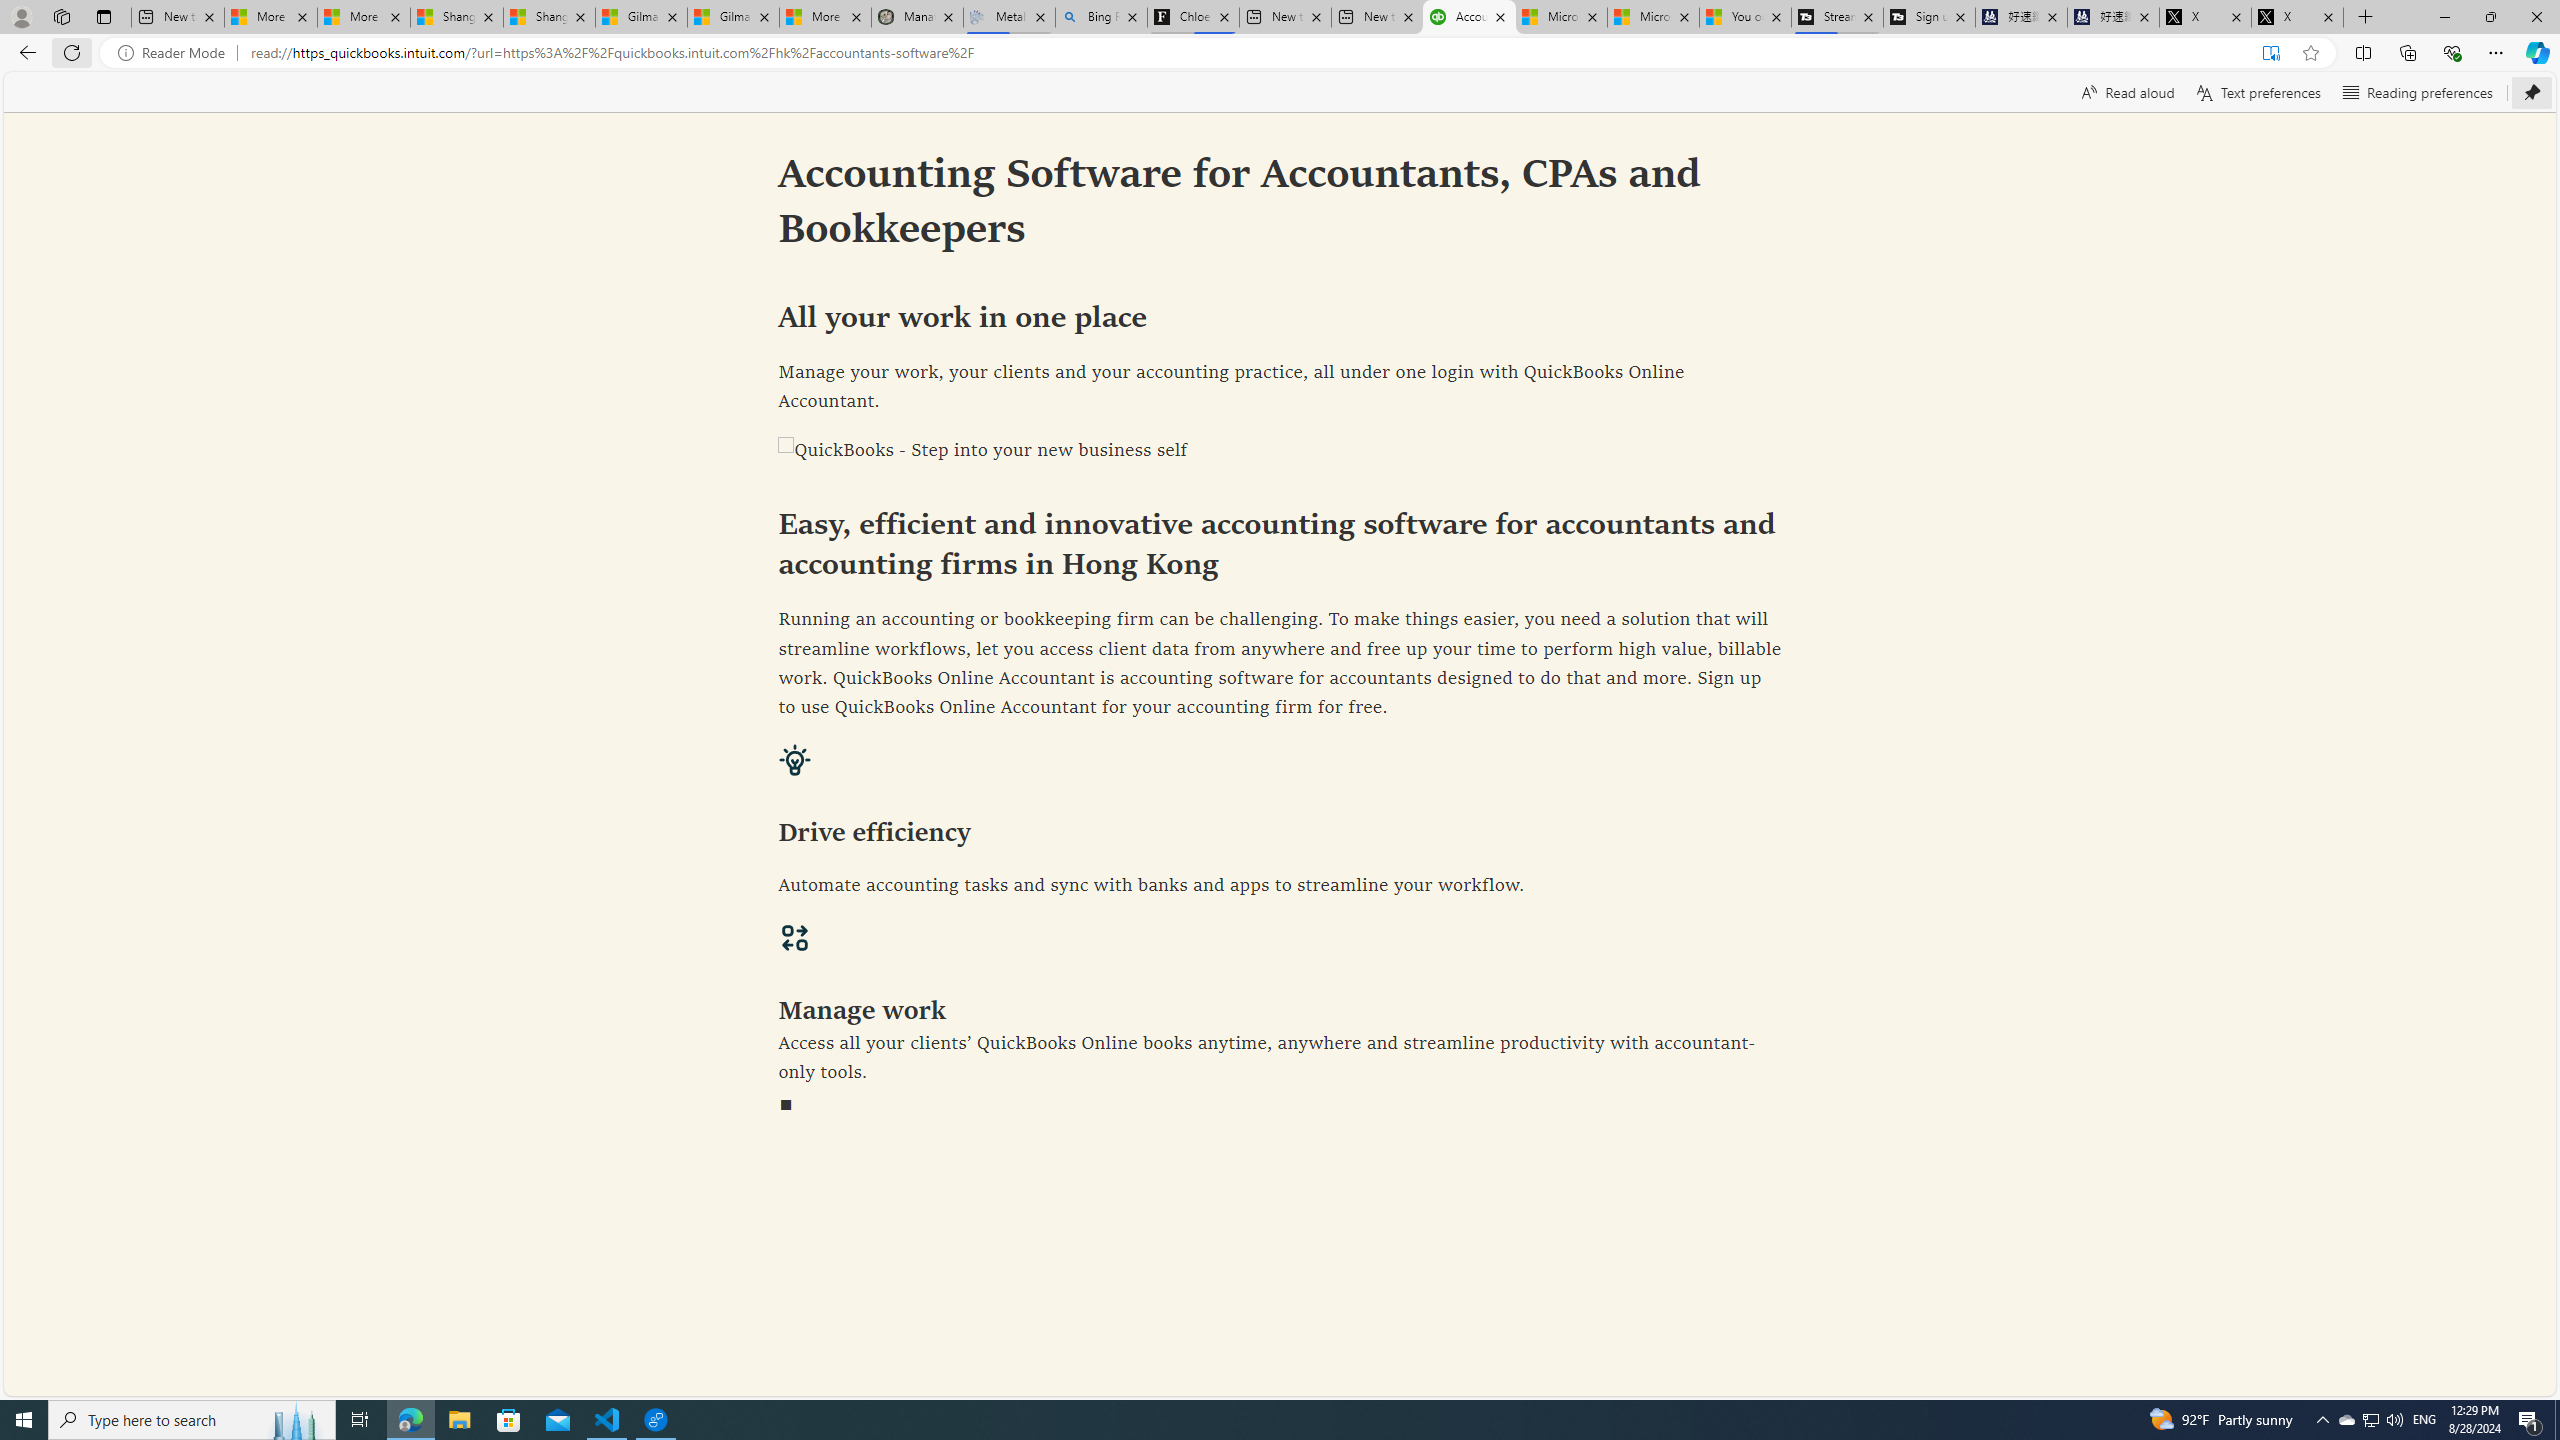  Describe the element at coordinates (1561, 17) in the screenshot. I see `Microsoft Start Sports` at that location.